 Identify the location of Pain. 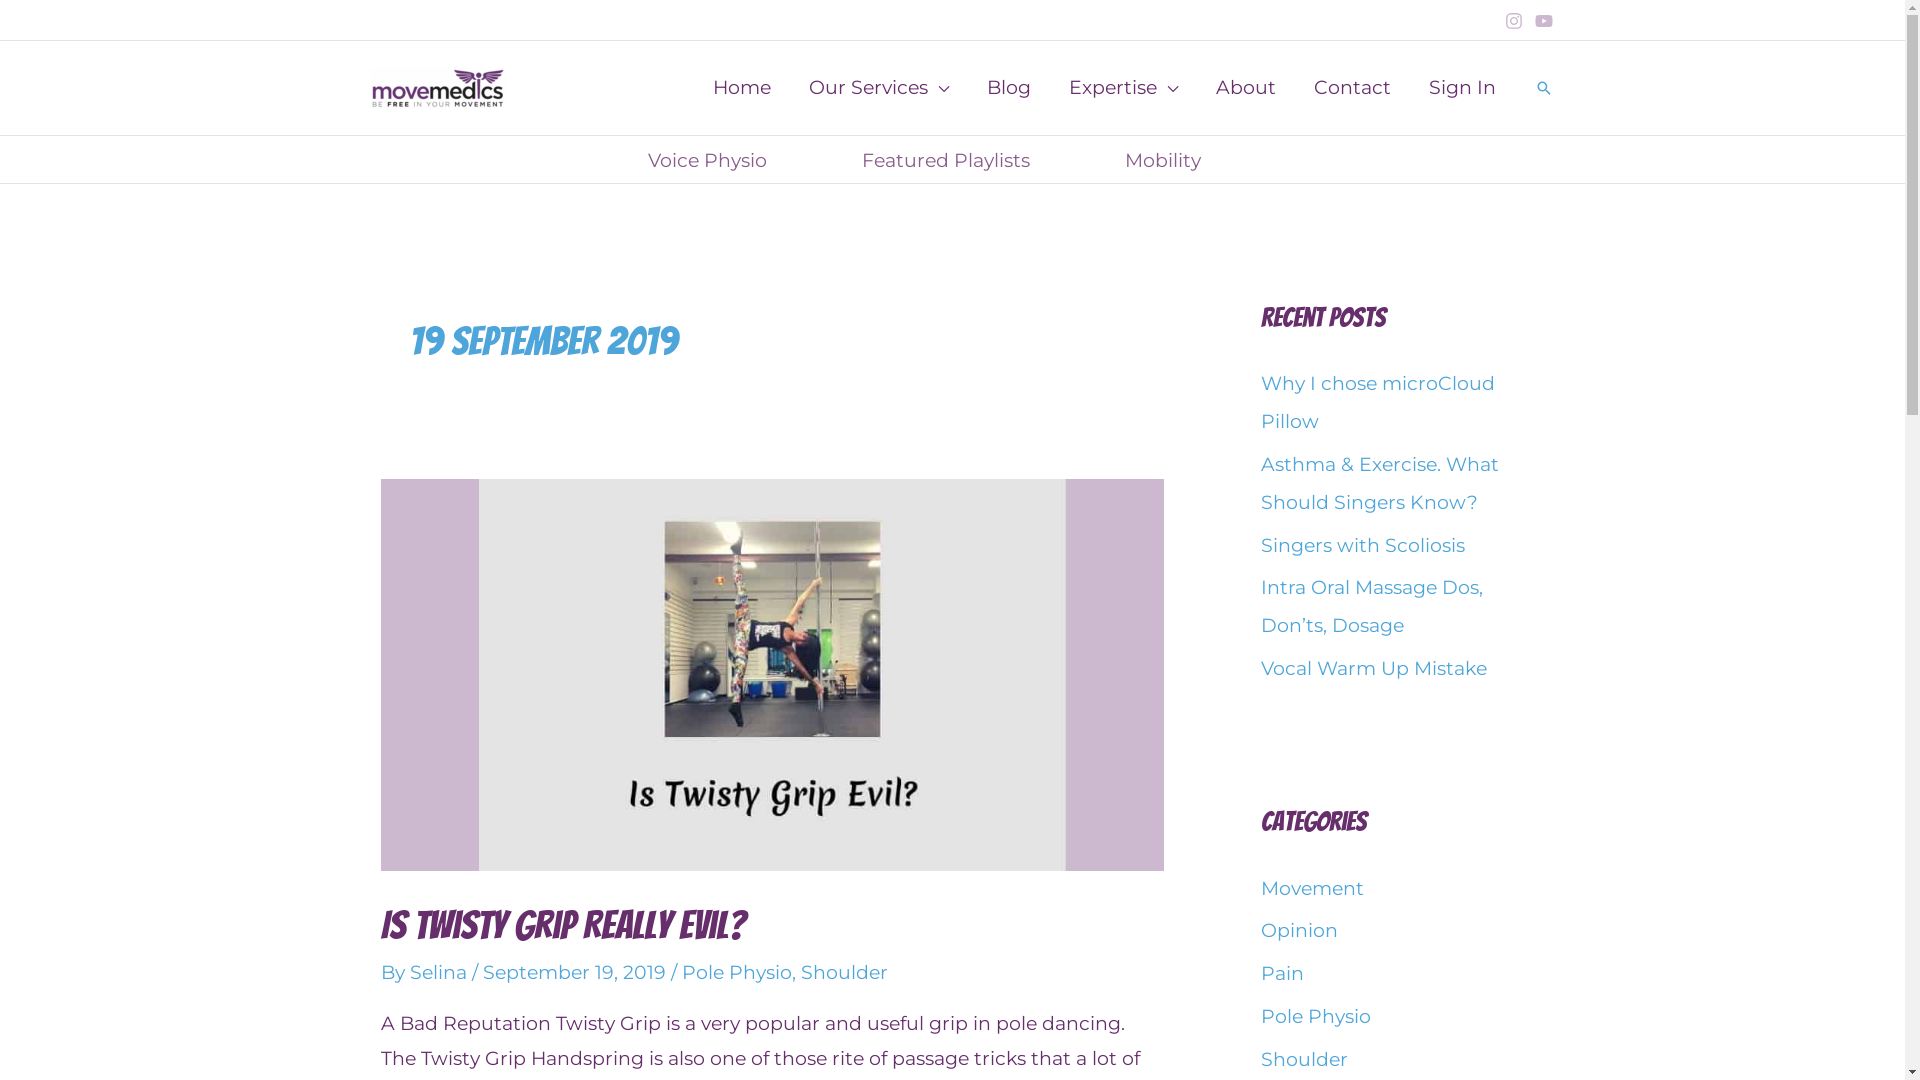
(1282, 974).